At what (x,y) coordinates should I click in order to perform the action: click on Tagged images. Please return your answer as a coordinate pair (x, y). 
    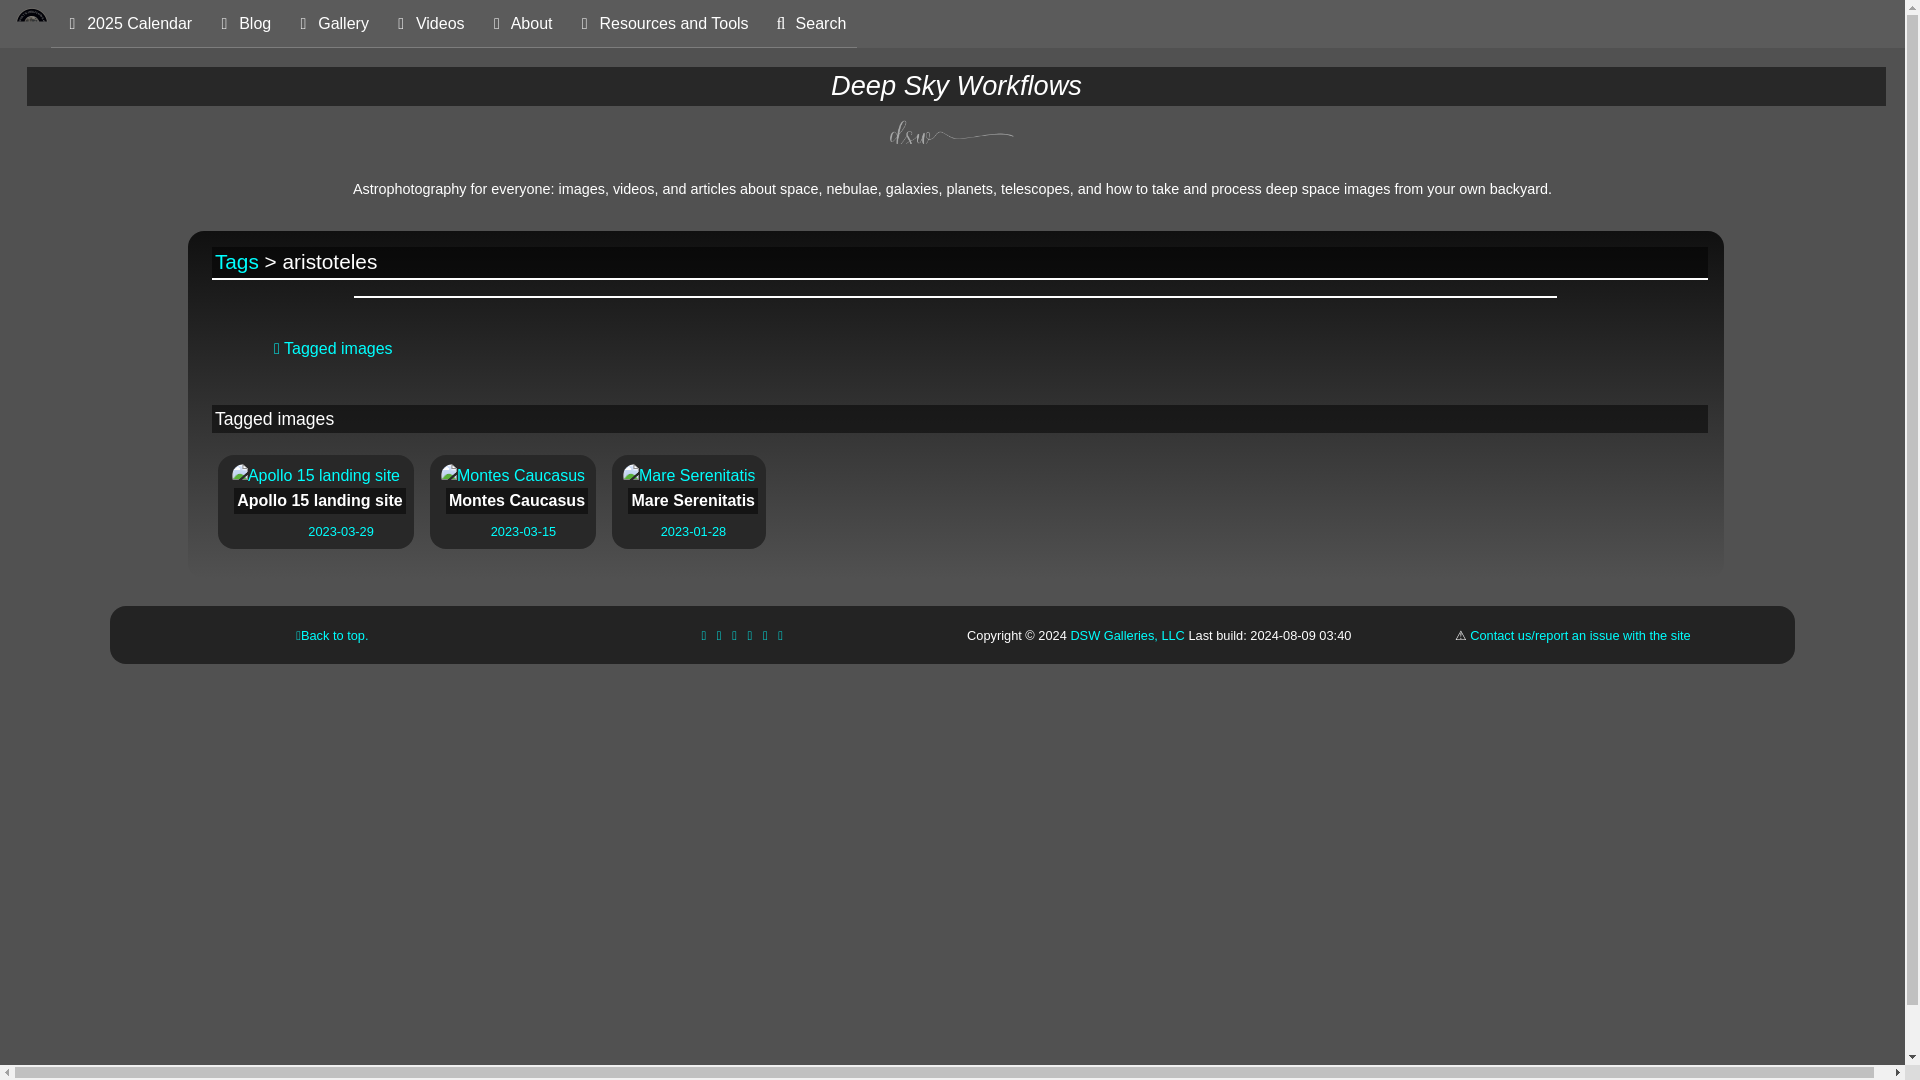
    Looking at the image, I should click on (334, 348).